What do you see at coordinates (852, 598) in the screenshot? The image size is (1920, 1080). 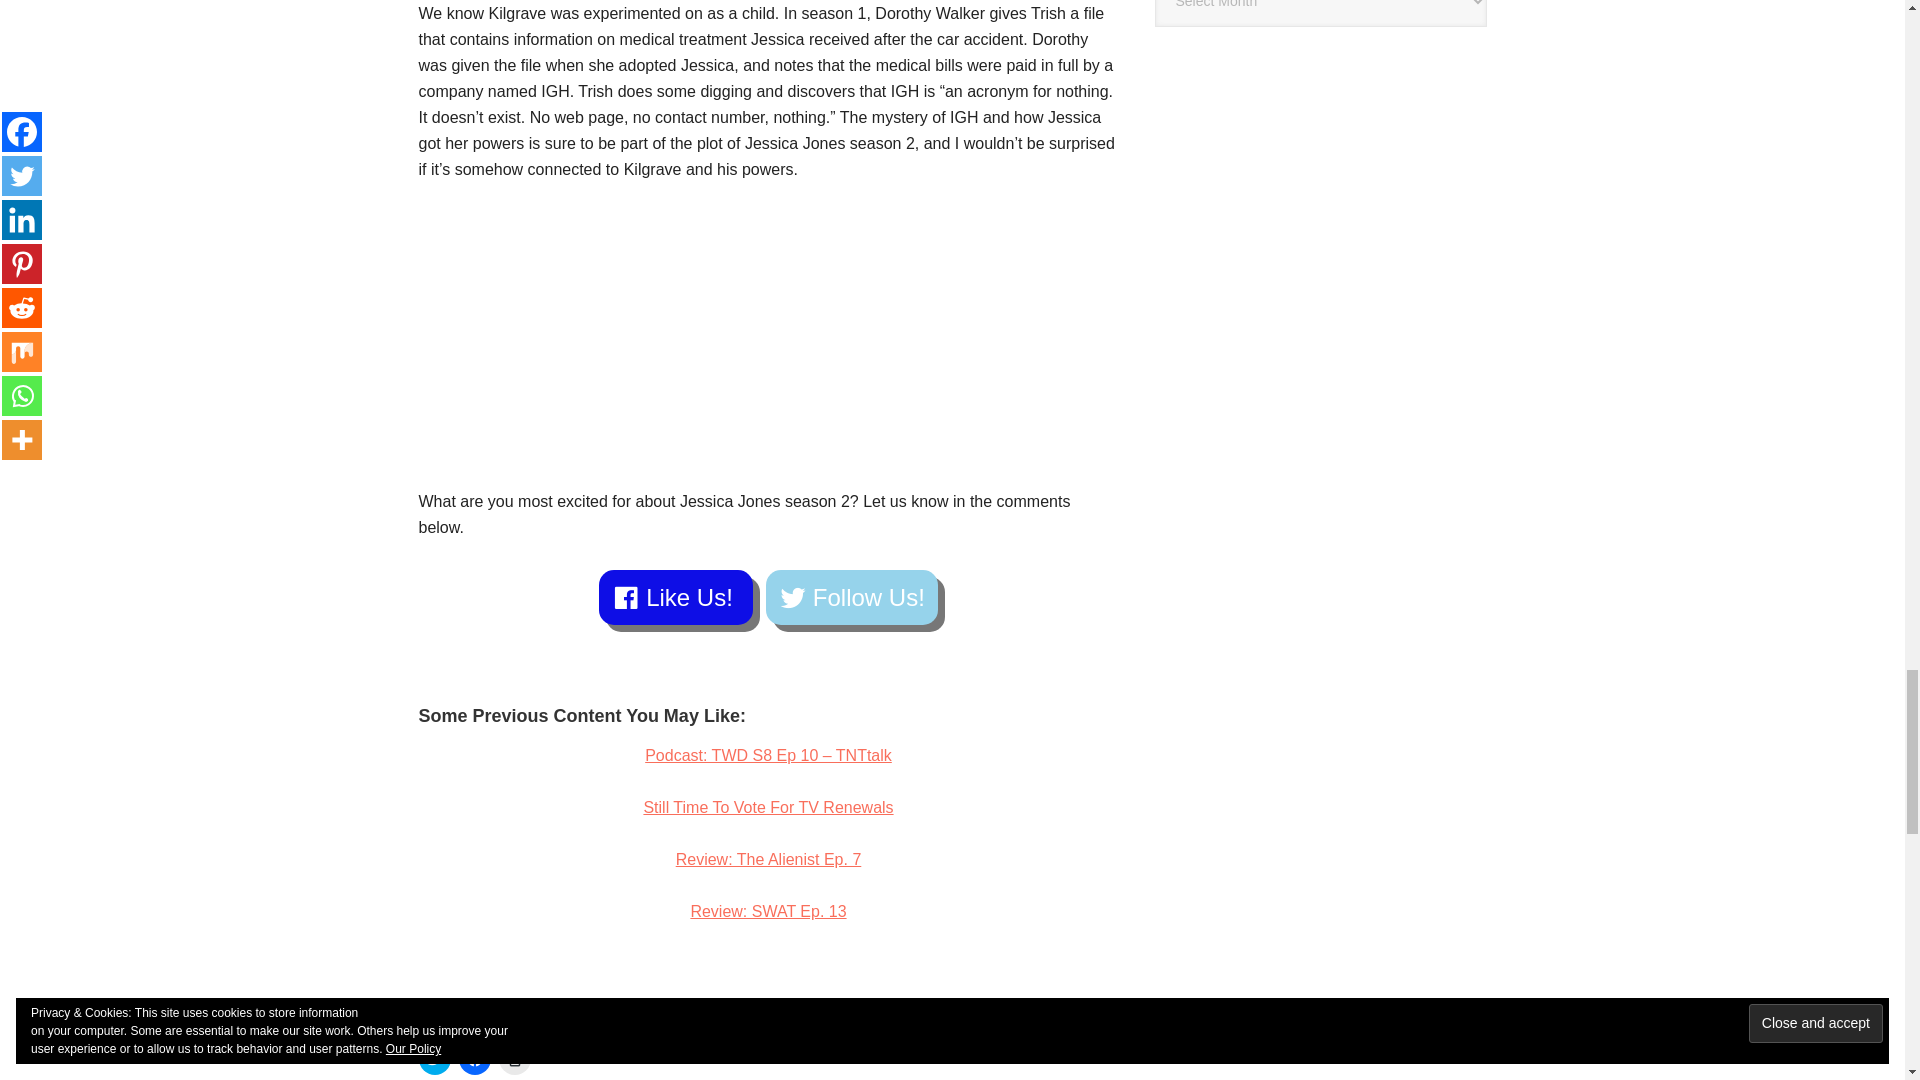 I see `Follow Us!` at bounding box center [852, 598].